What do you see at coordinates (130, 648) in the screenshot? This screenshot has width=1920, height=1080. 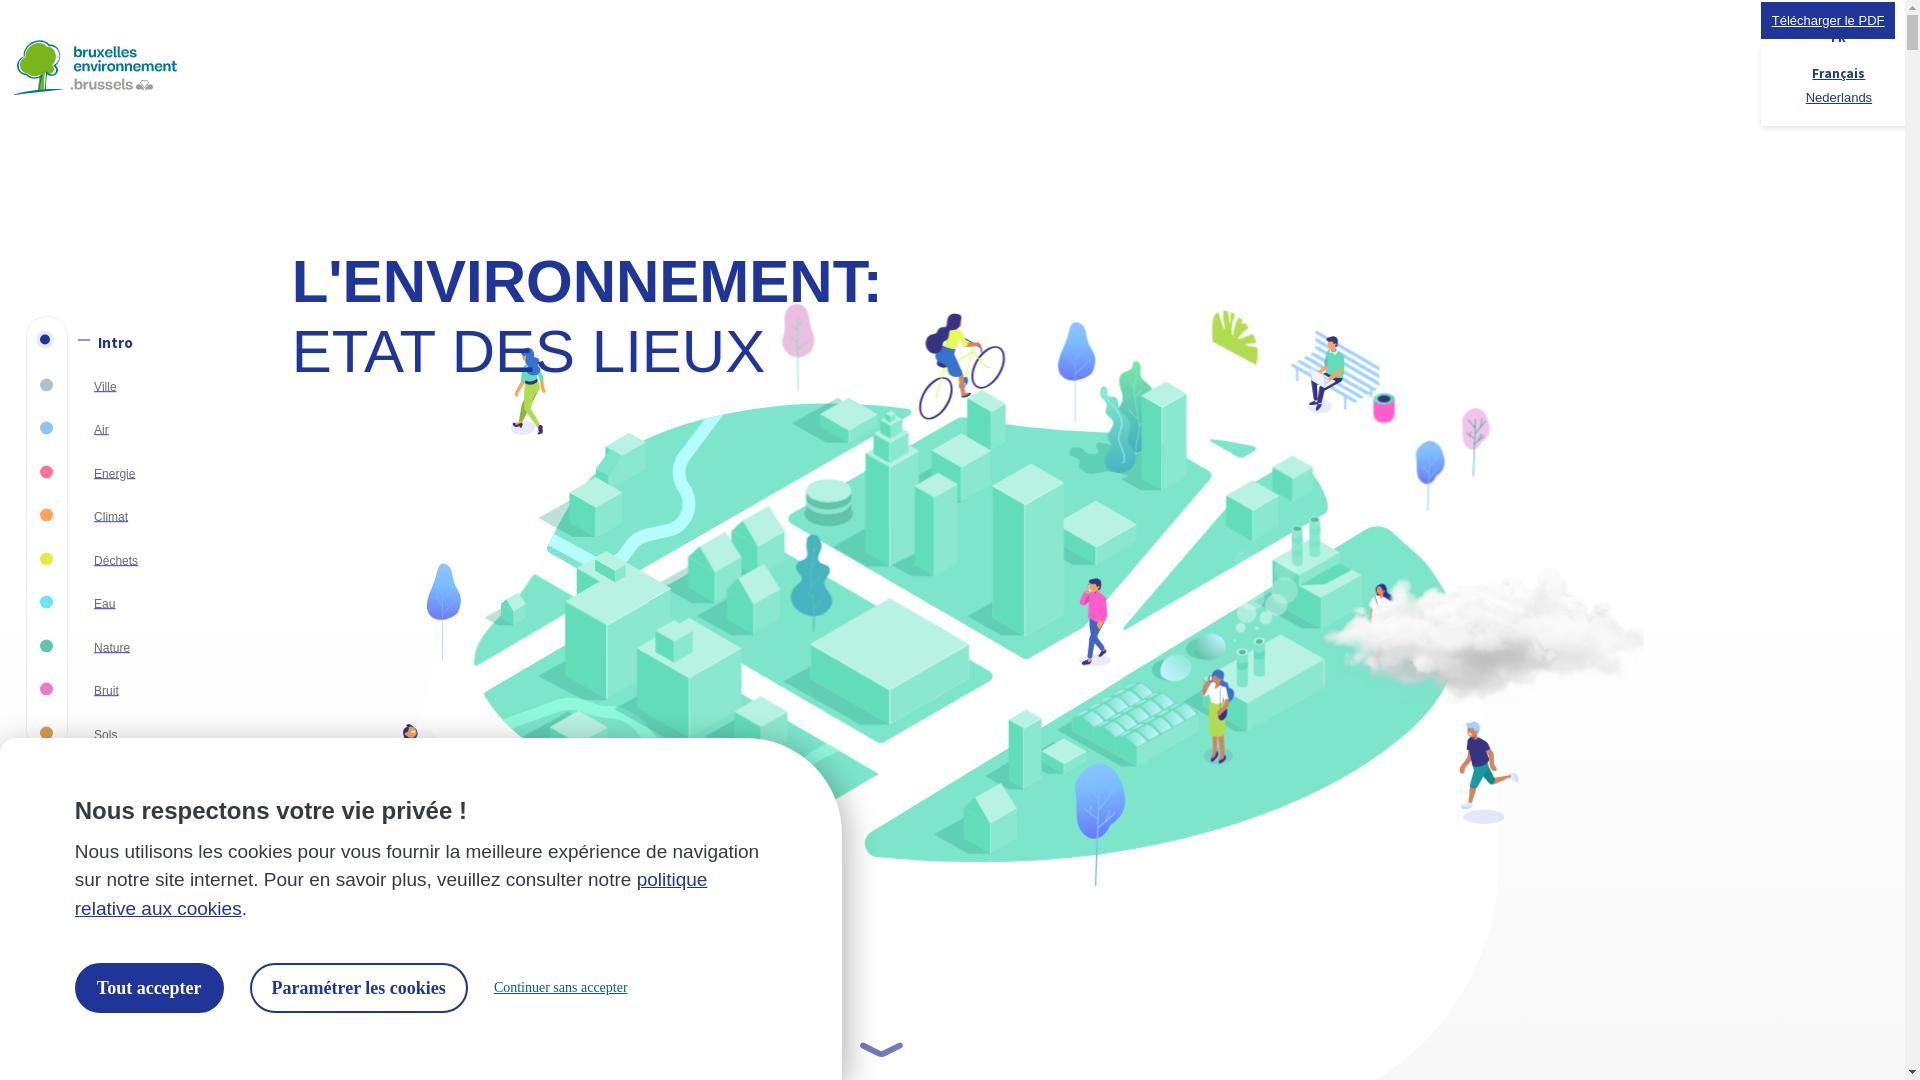 I see `Nature` at bounding box center [130, 648].